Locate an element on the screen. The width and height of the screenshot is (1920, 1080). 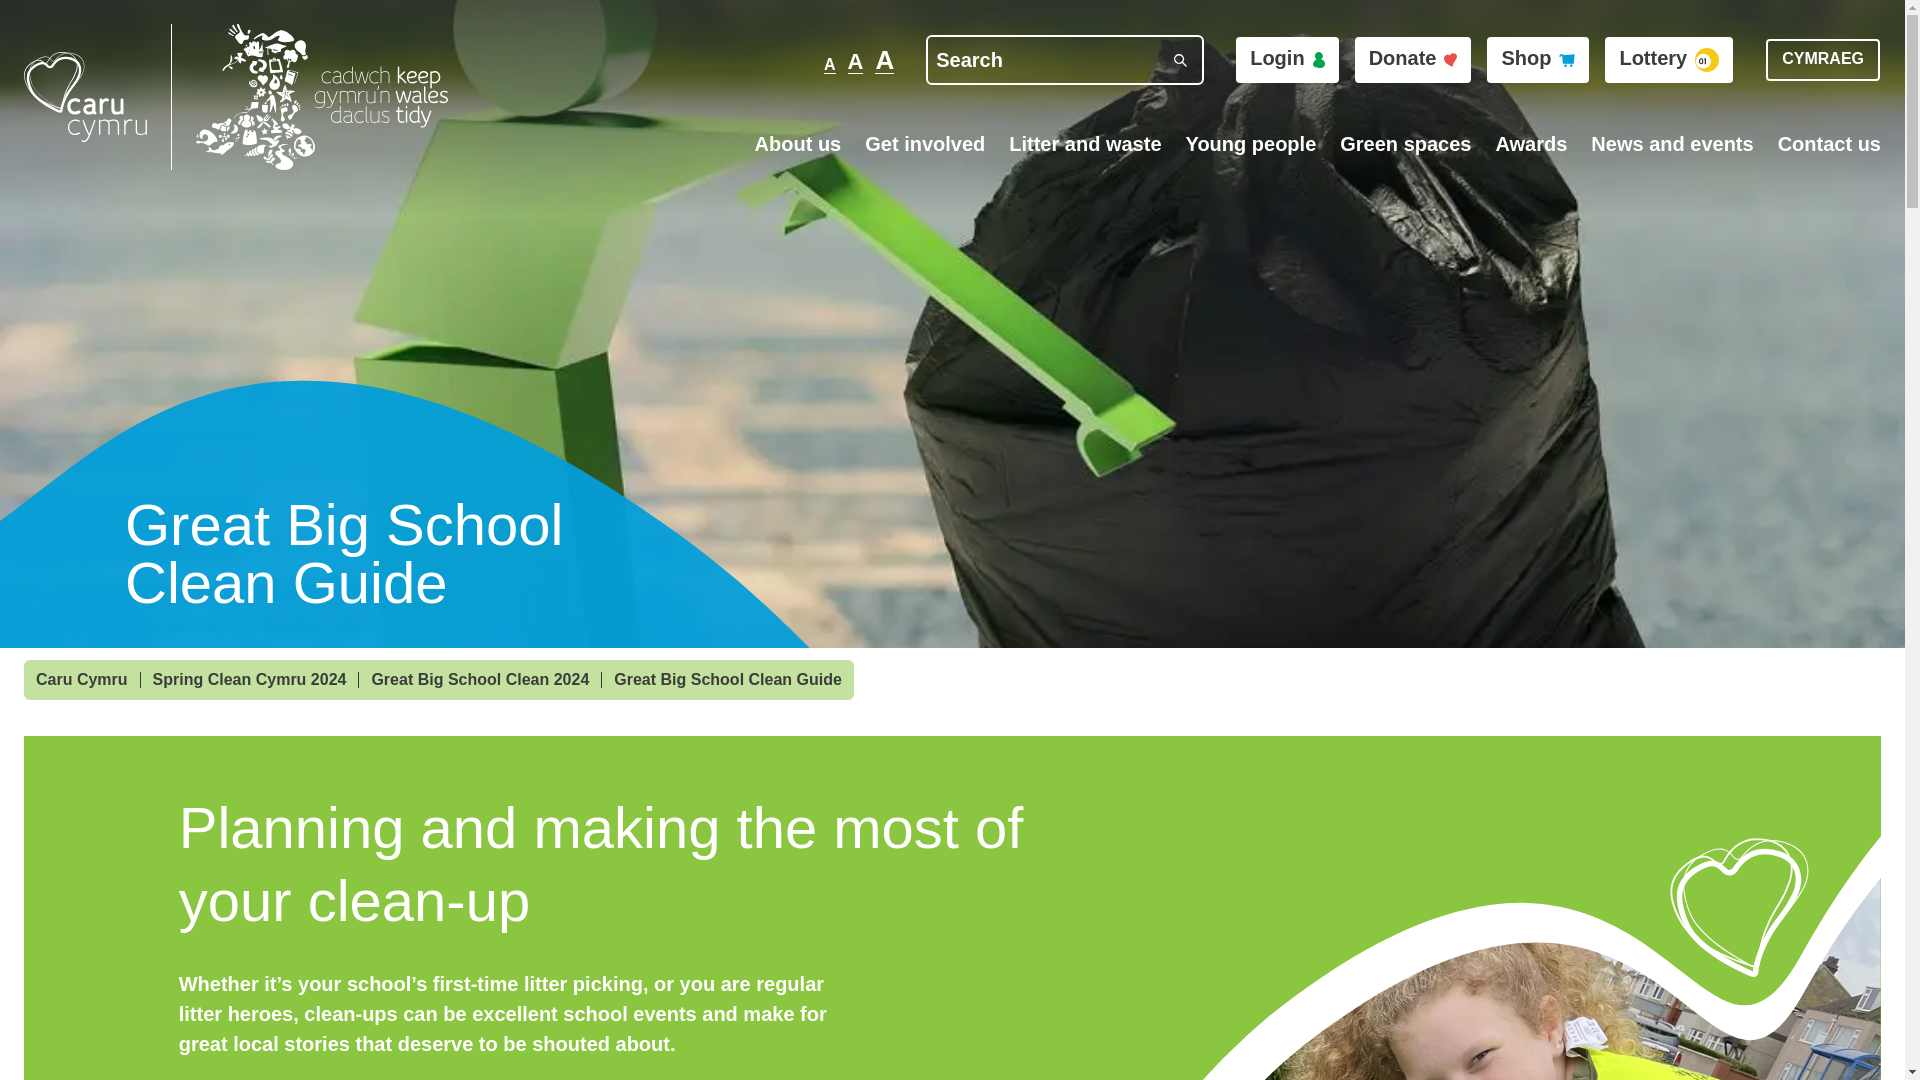
Type search term here is located at coordinates (1064, 60).